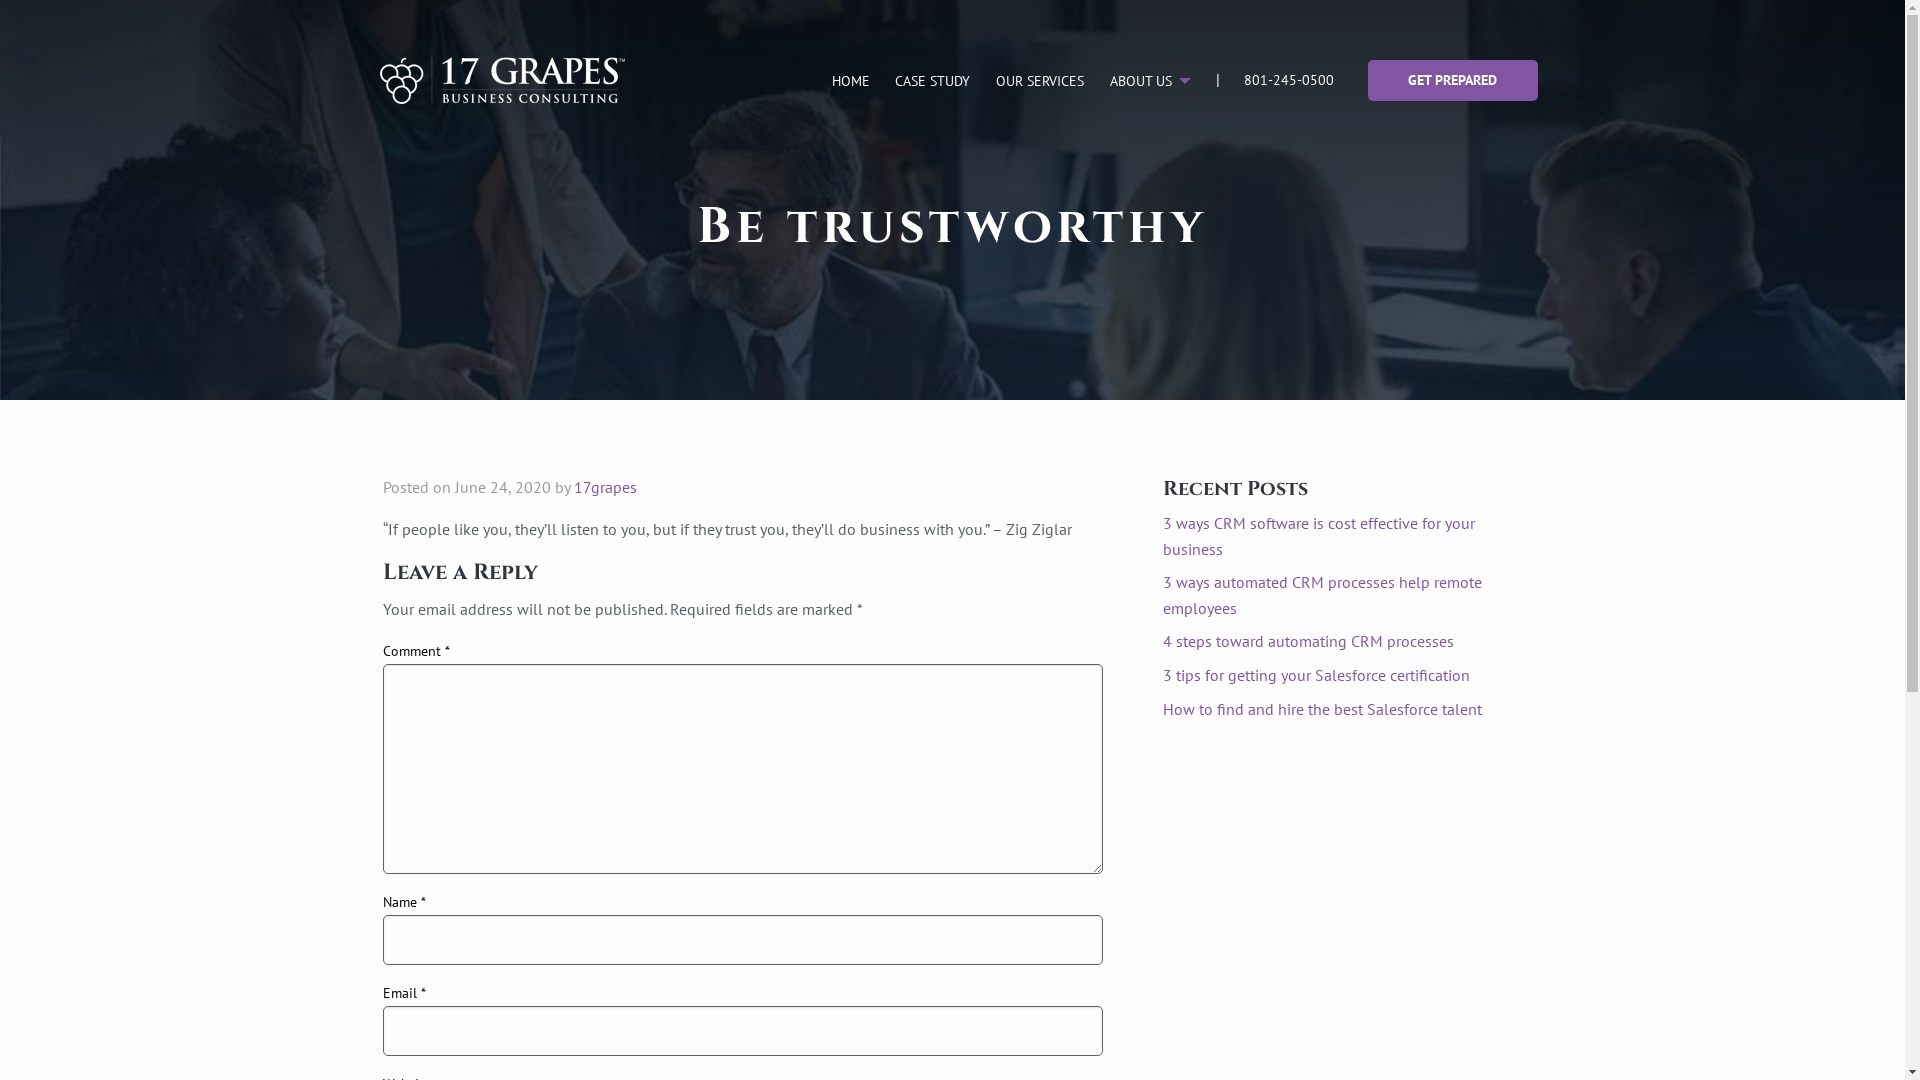 The height and width of the screenshot is (1080, 1920). I want to click on 3 ways automated CRM processes help remote employees, so click(1322, 595).